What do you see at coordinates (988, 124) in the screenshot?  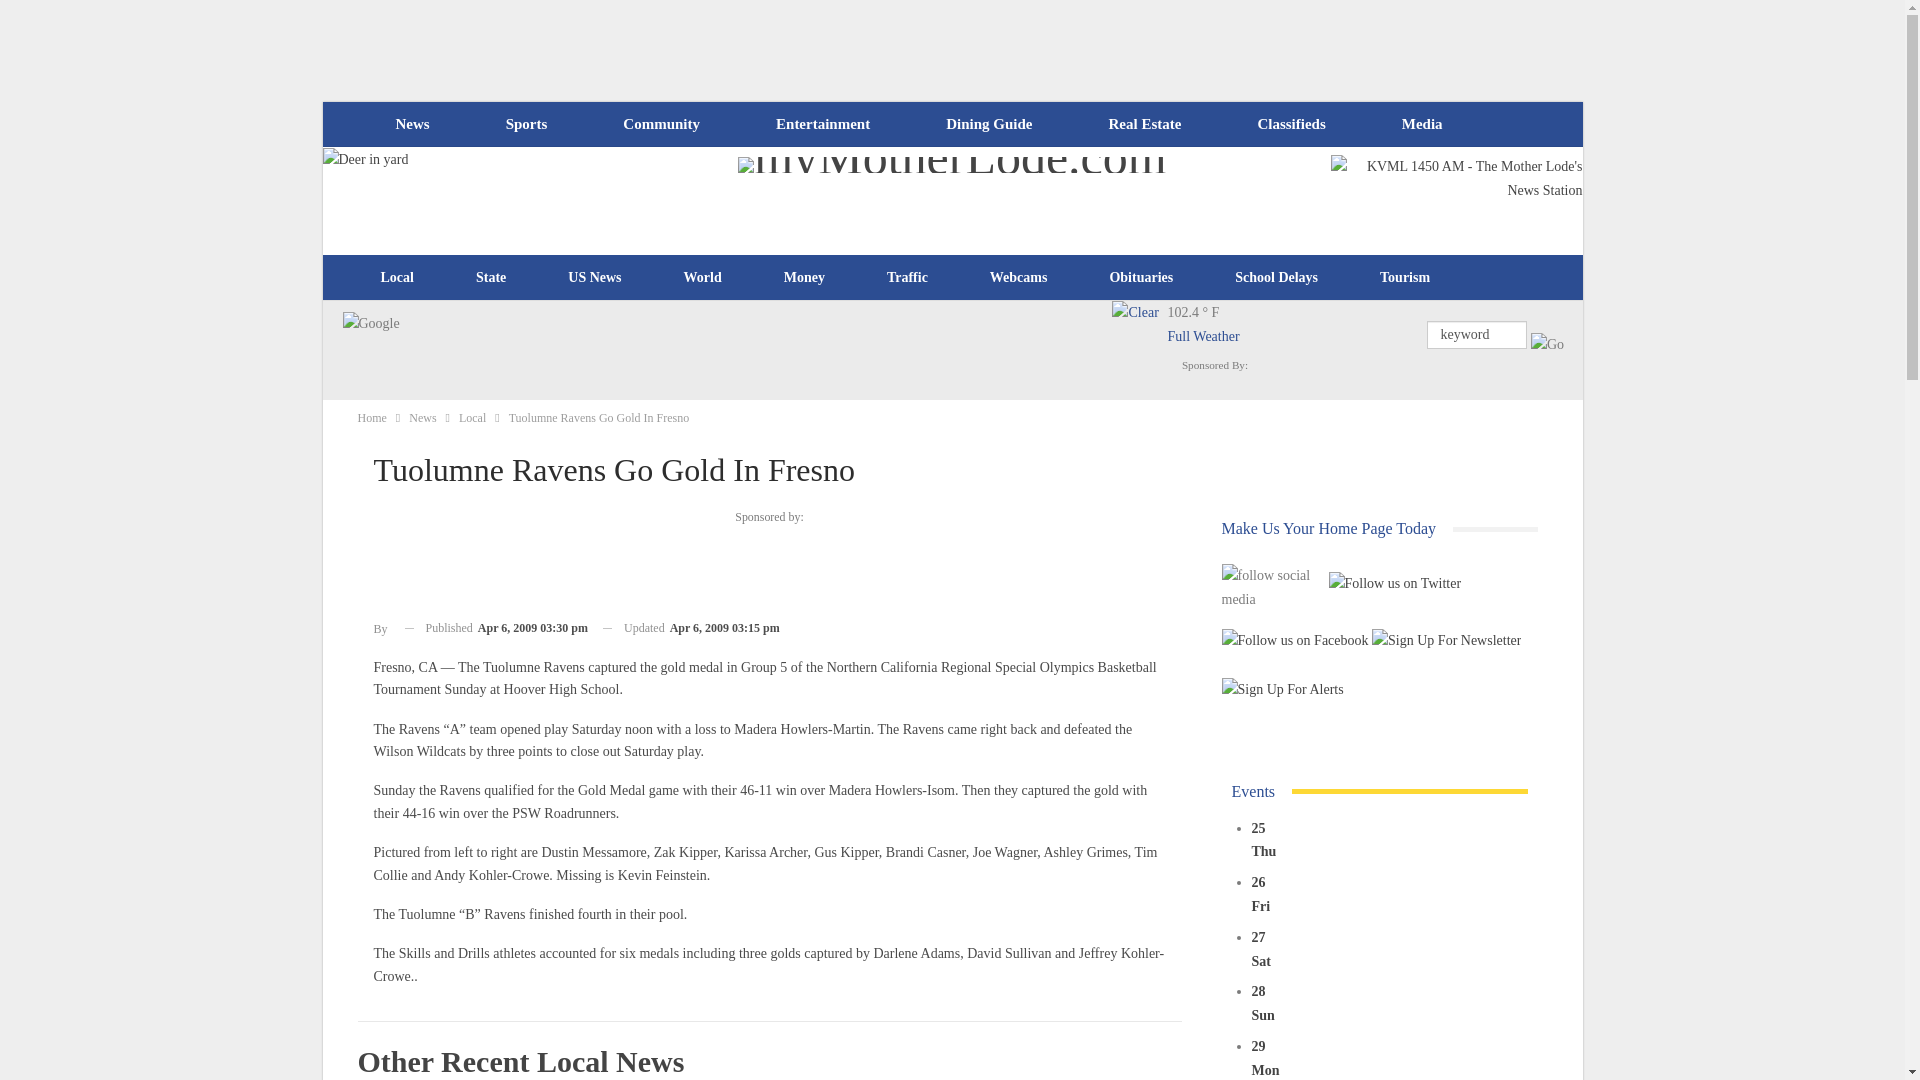 I see `Dining Guide` at bounding box center [988, 124].